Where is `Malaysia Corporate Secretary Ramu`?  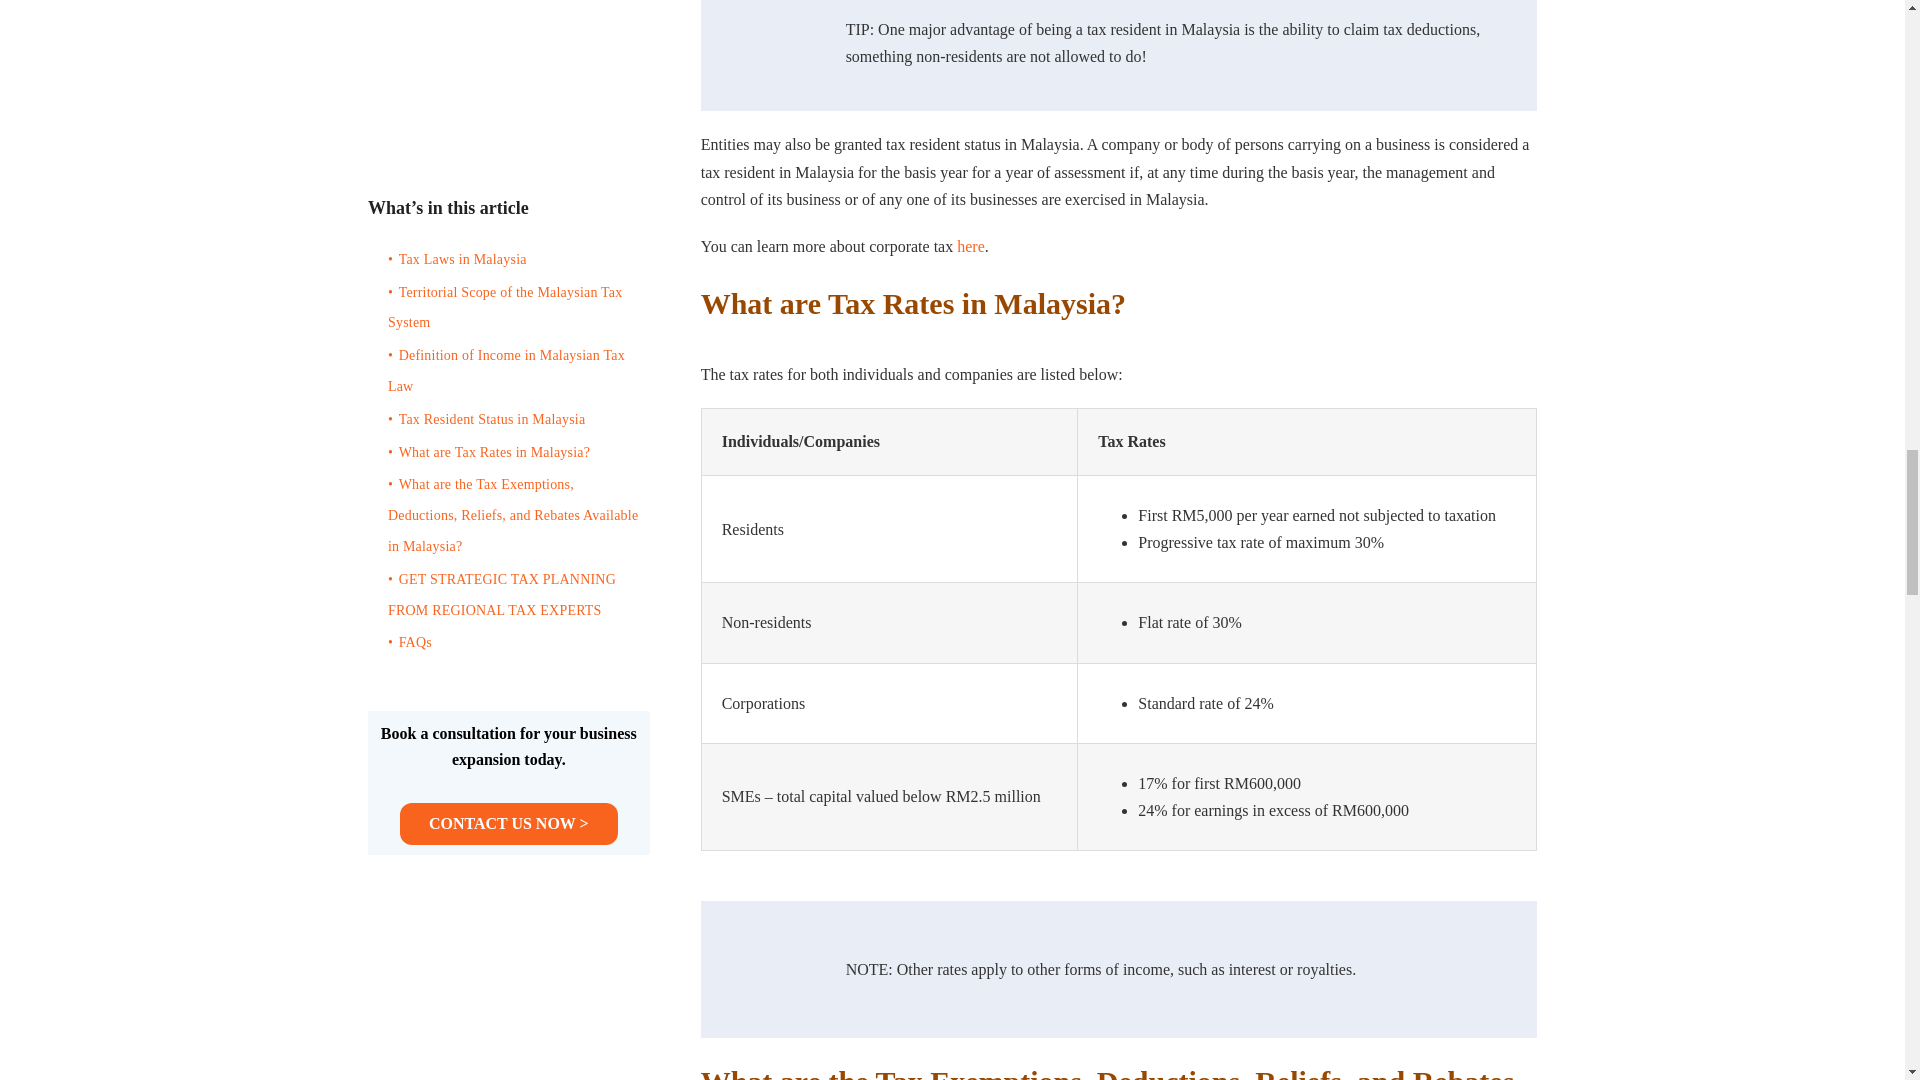
Malaysia Corporate Secretary Ramu is located at coordinates (768, 969).